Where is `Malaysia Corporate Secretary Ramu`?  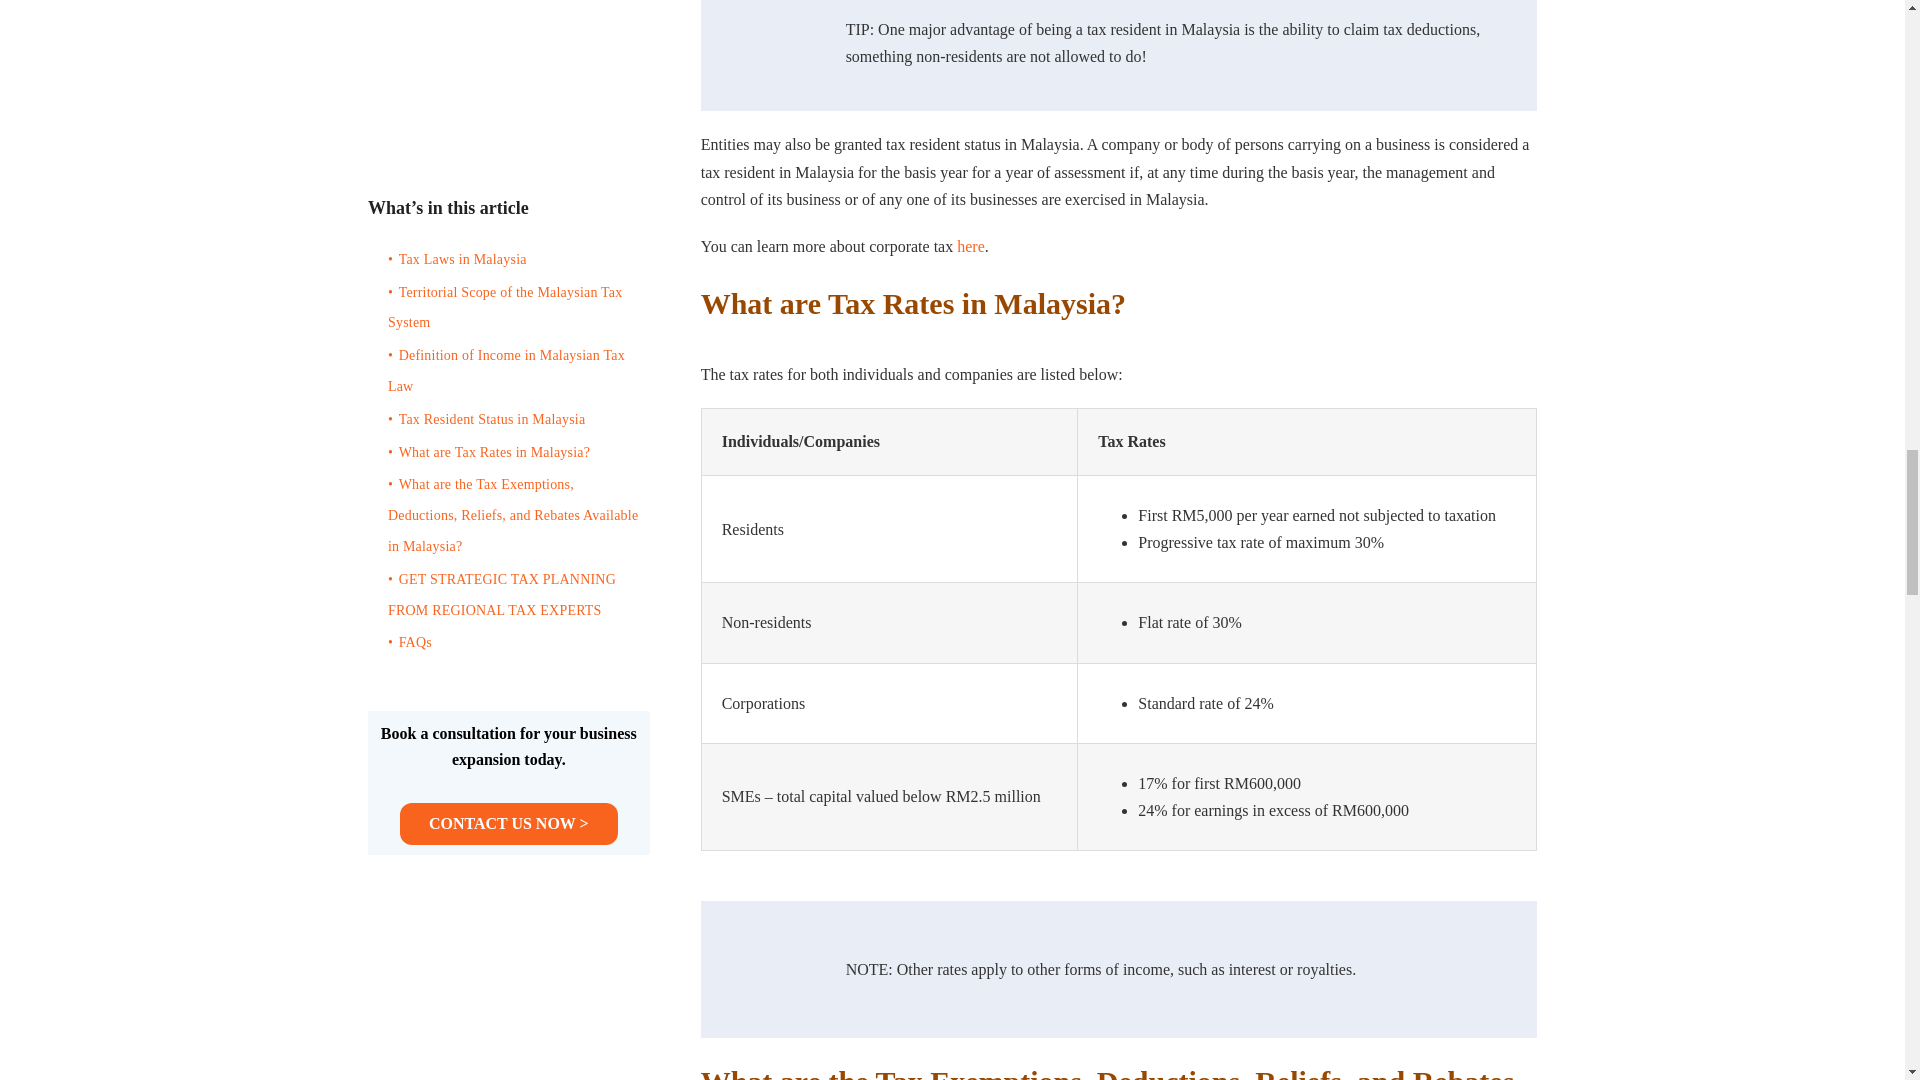
Malaysia Corporate Secretary Ramu is located at coordinates (768, 969).